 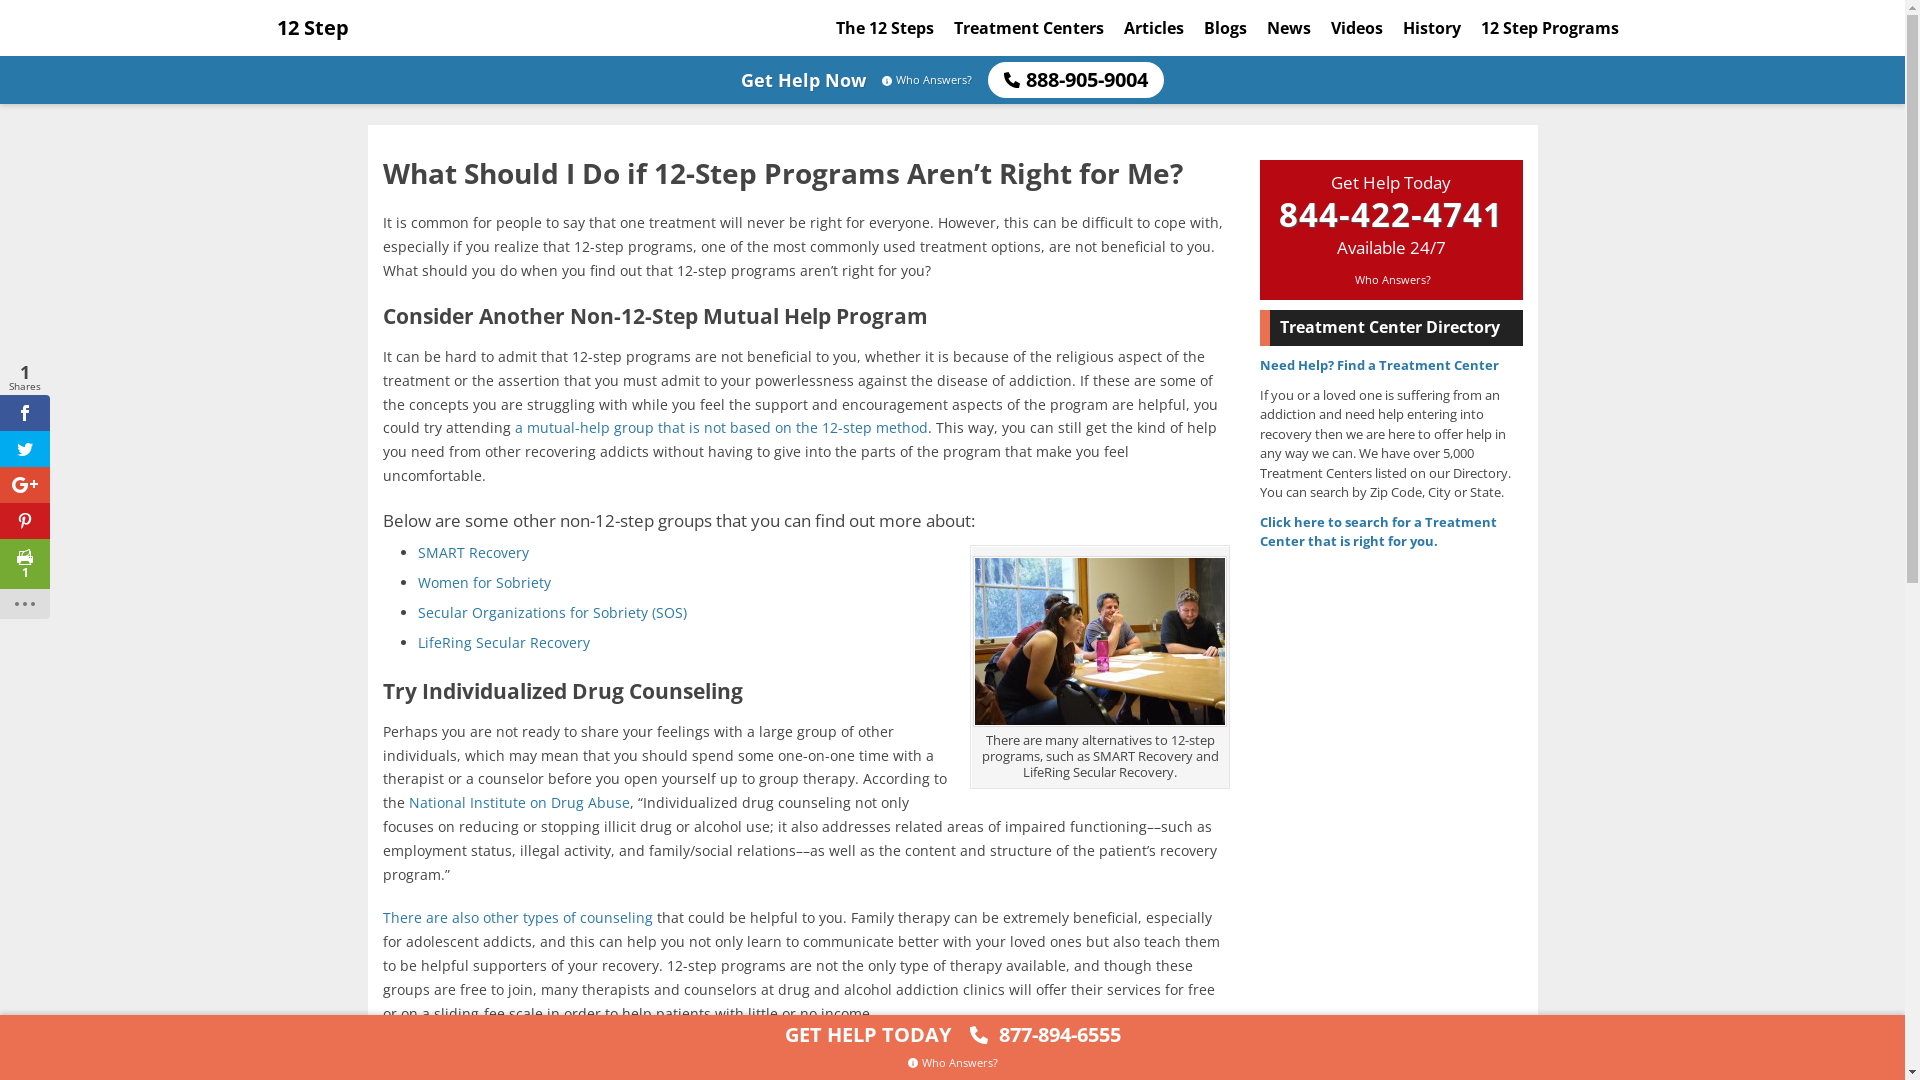 I want to click on GET HELP TODAY
877-894-6555, so click(x=952, y=1033).